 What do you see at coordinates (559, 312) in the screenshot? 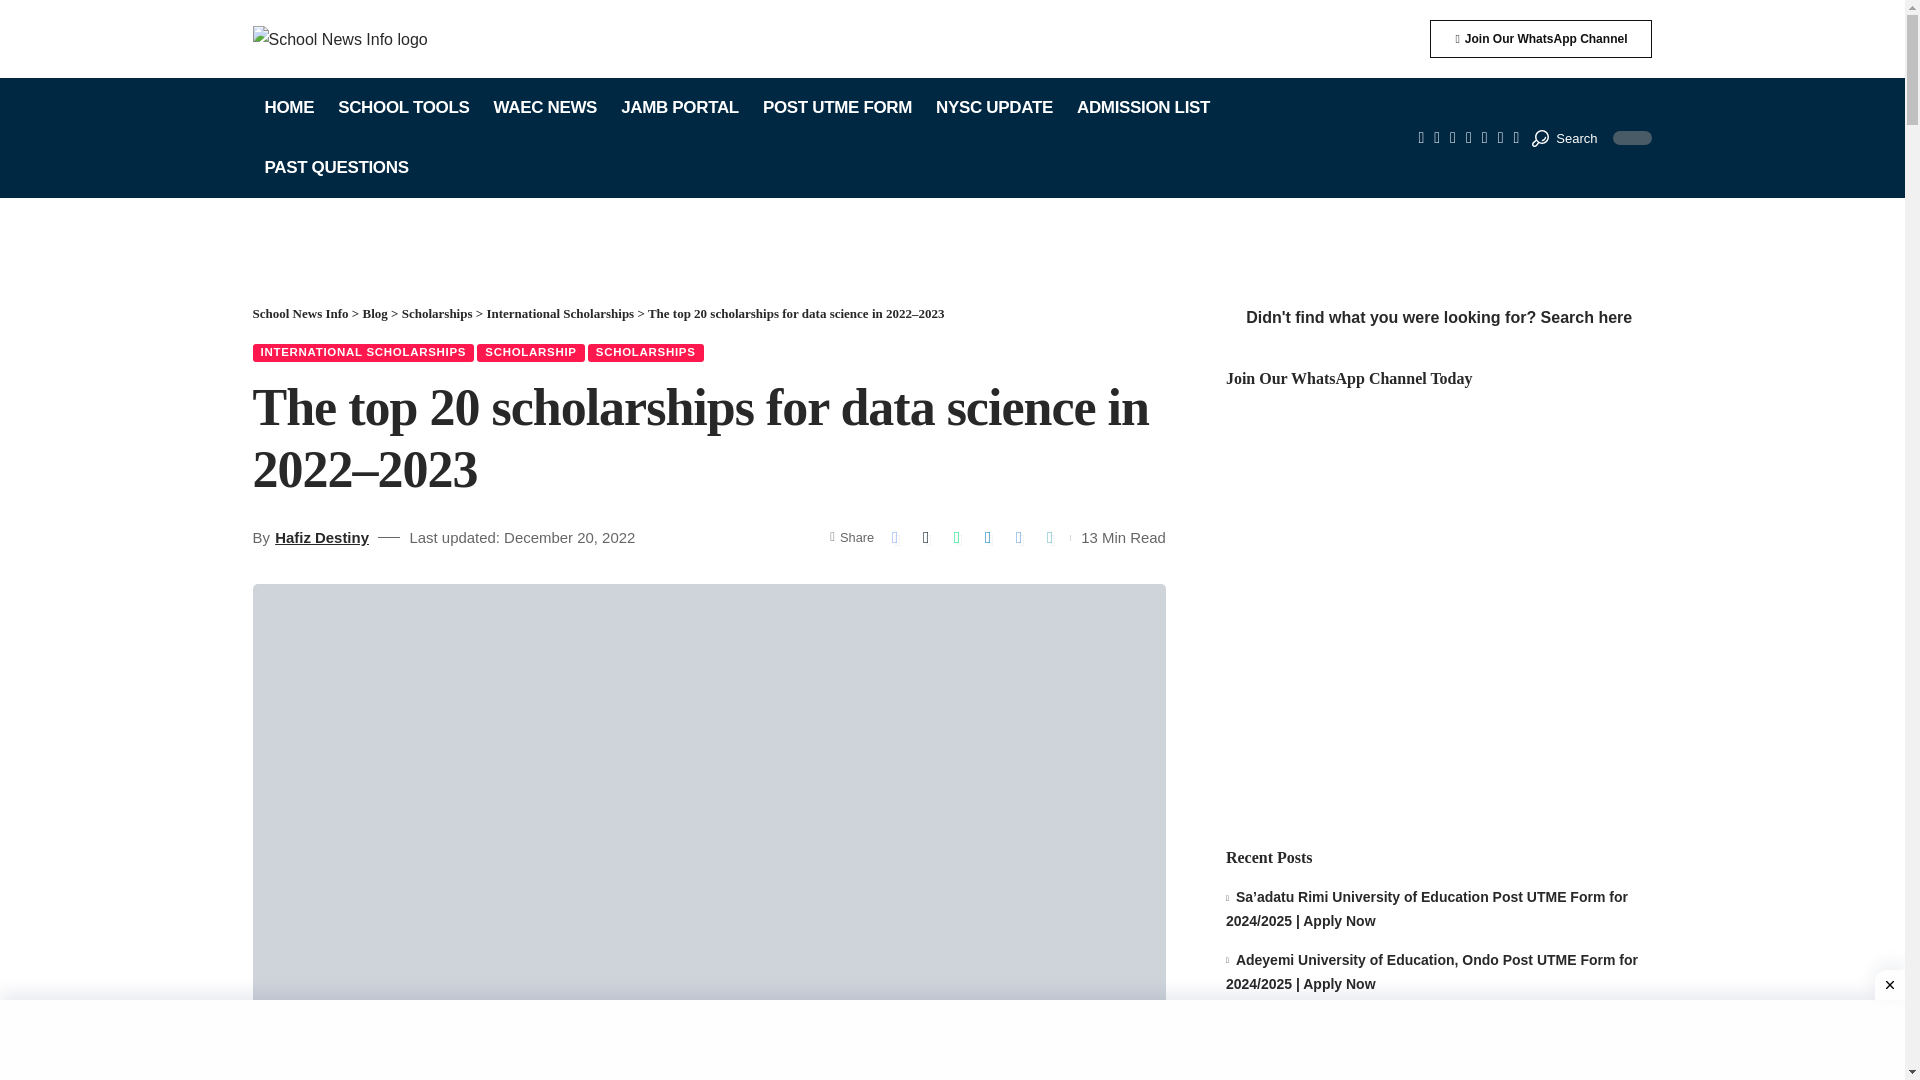
I see `Go to the International Scholarships Category archives.` at bounding box center [559, 312].